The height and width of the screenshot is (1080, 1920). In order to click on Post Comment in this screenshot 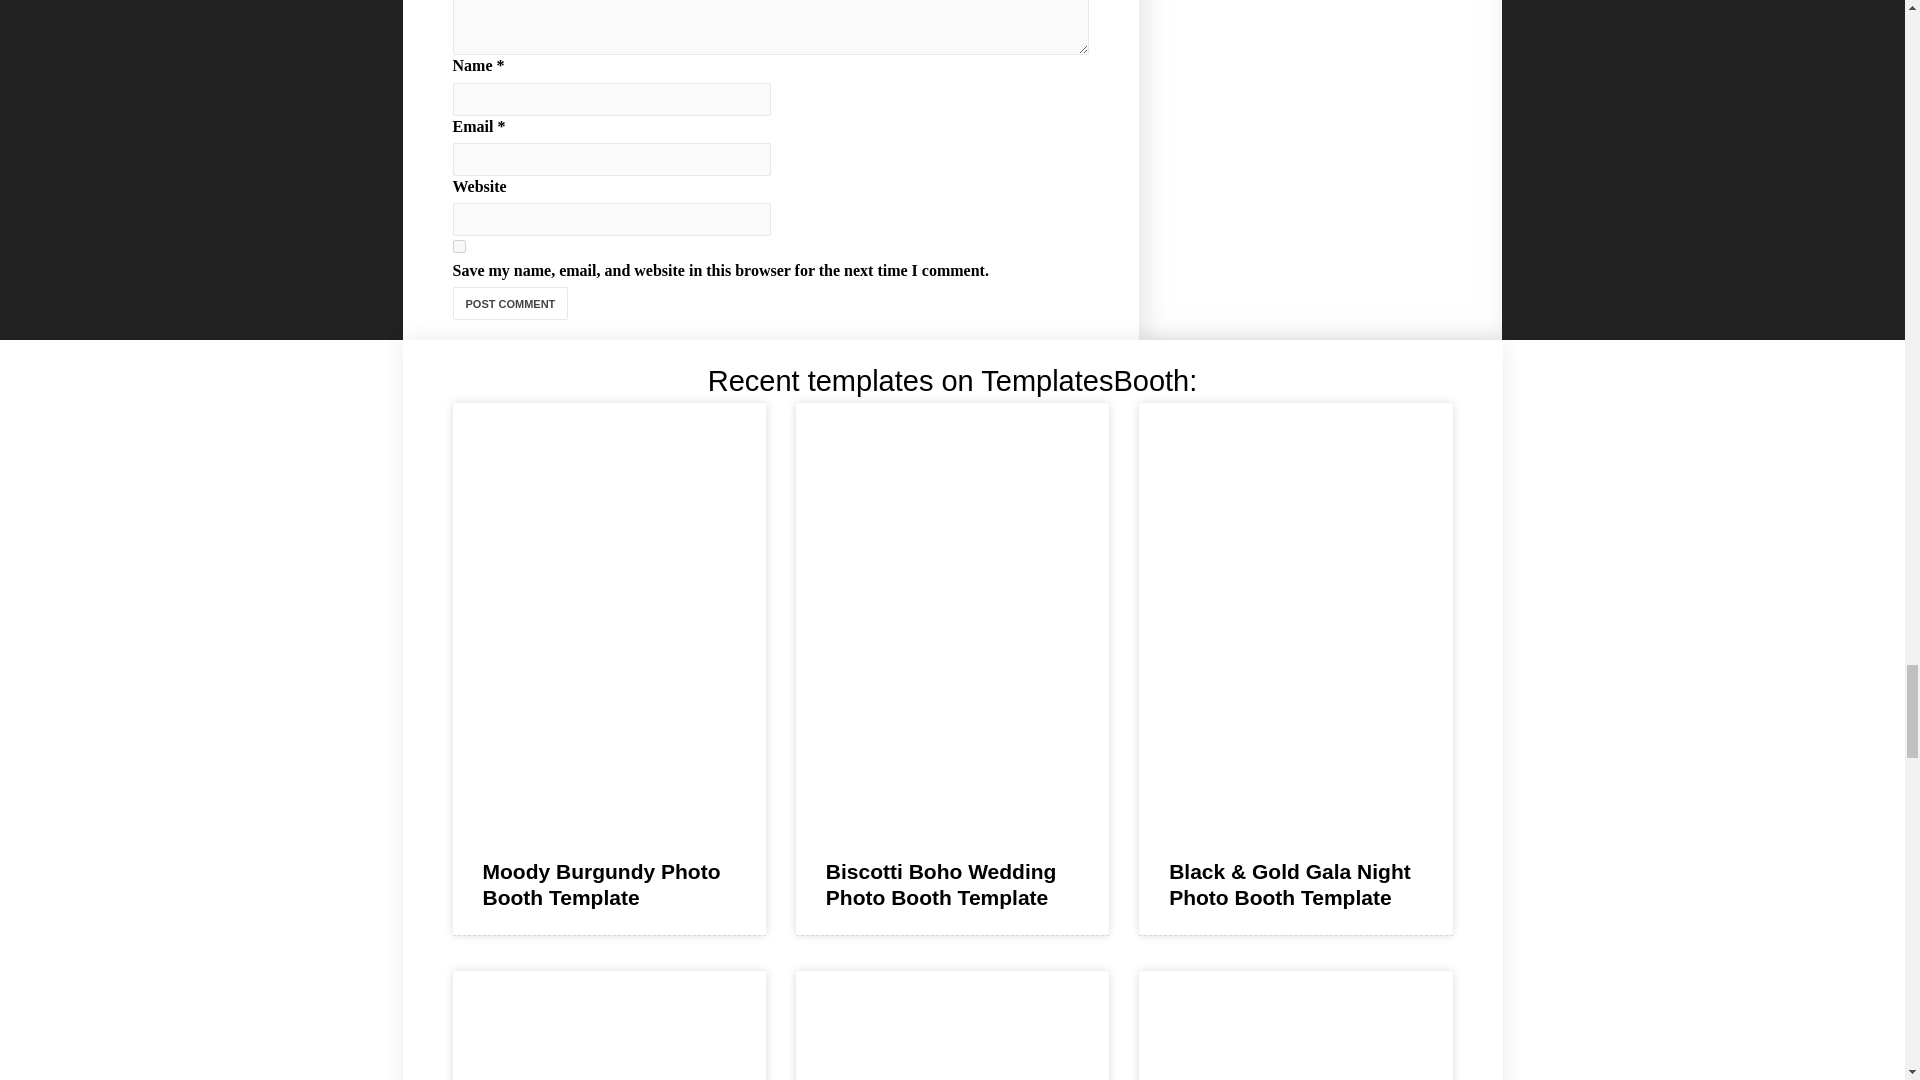, I will do `click(510, 303)`.